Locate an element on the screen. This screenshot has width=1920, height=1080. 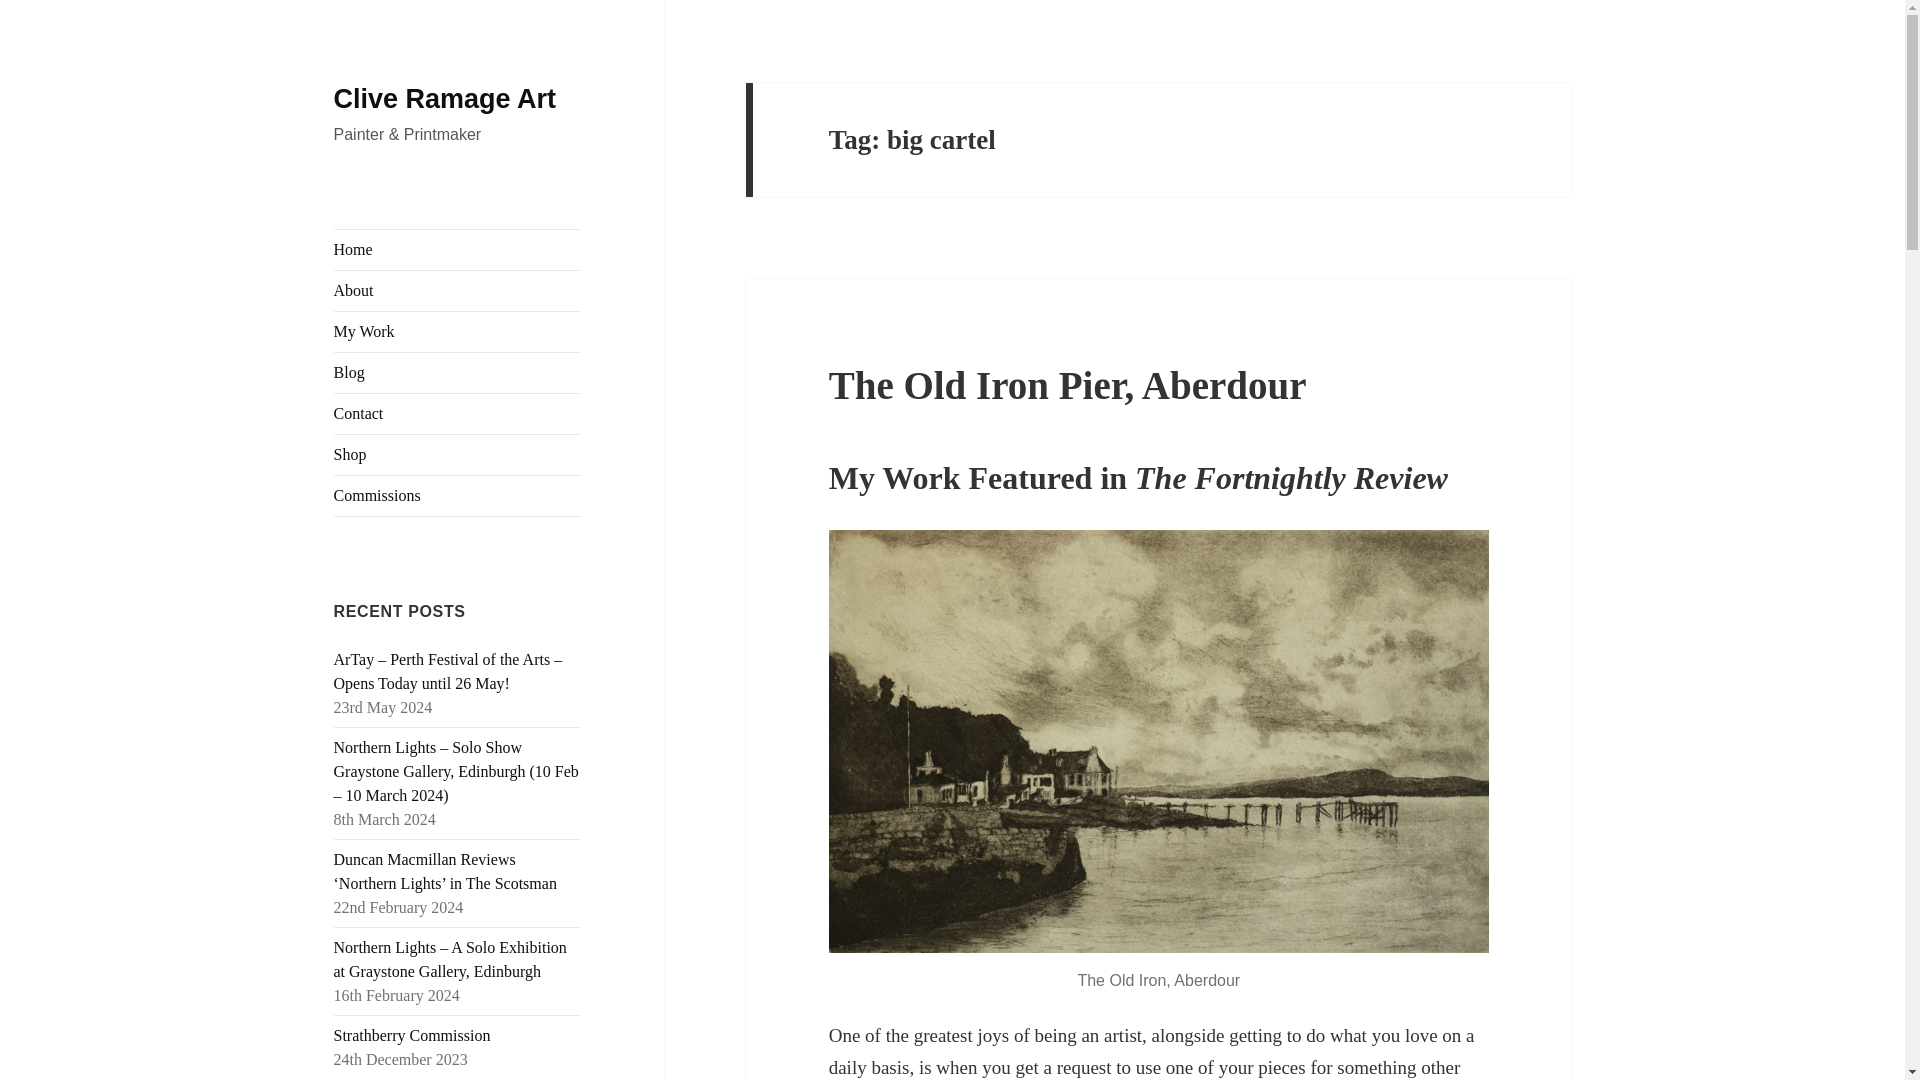
Shop is located at coordinates (458, 455).